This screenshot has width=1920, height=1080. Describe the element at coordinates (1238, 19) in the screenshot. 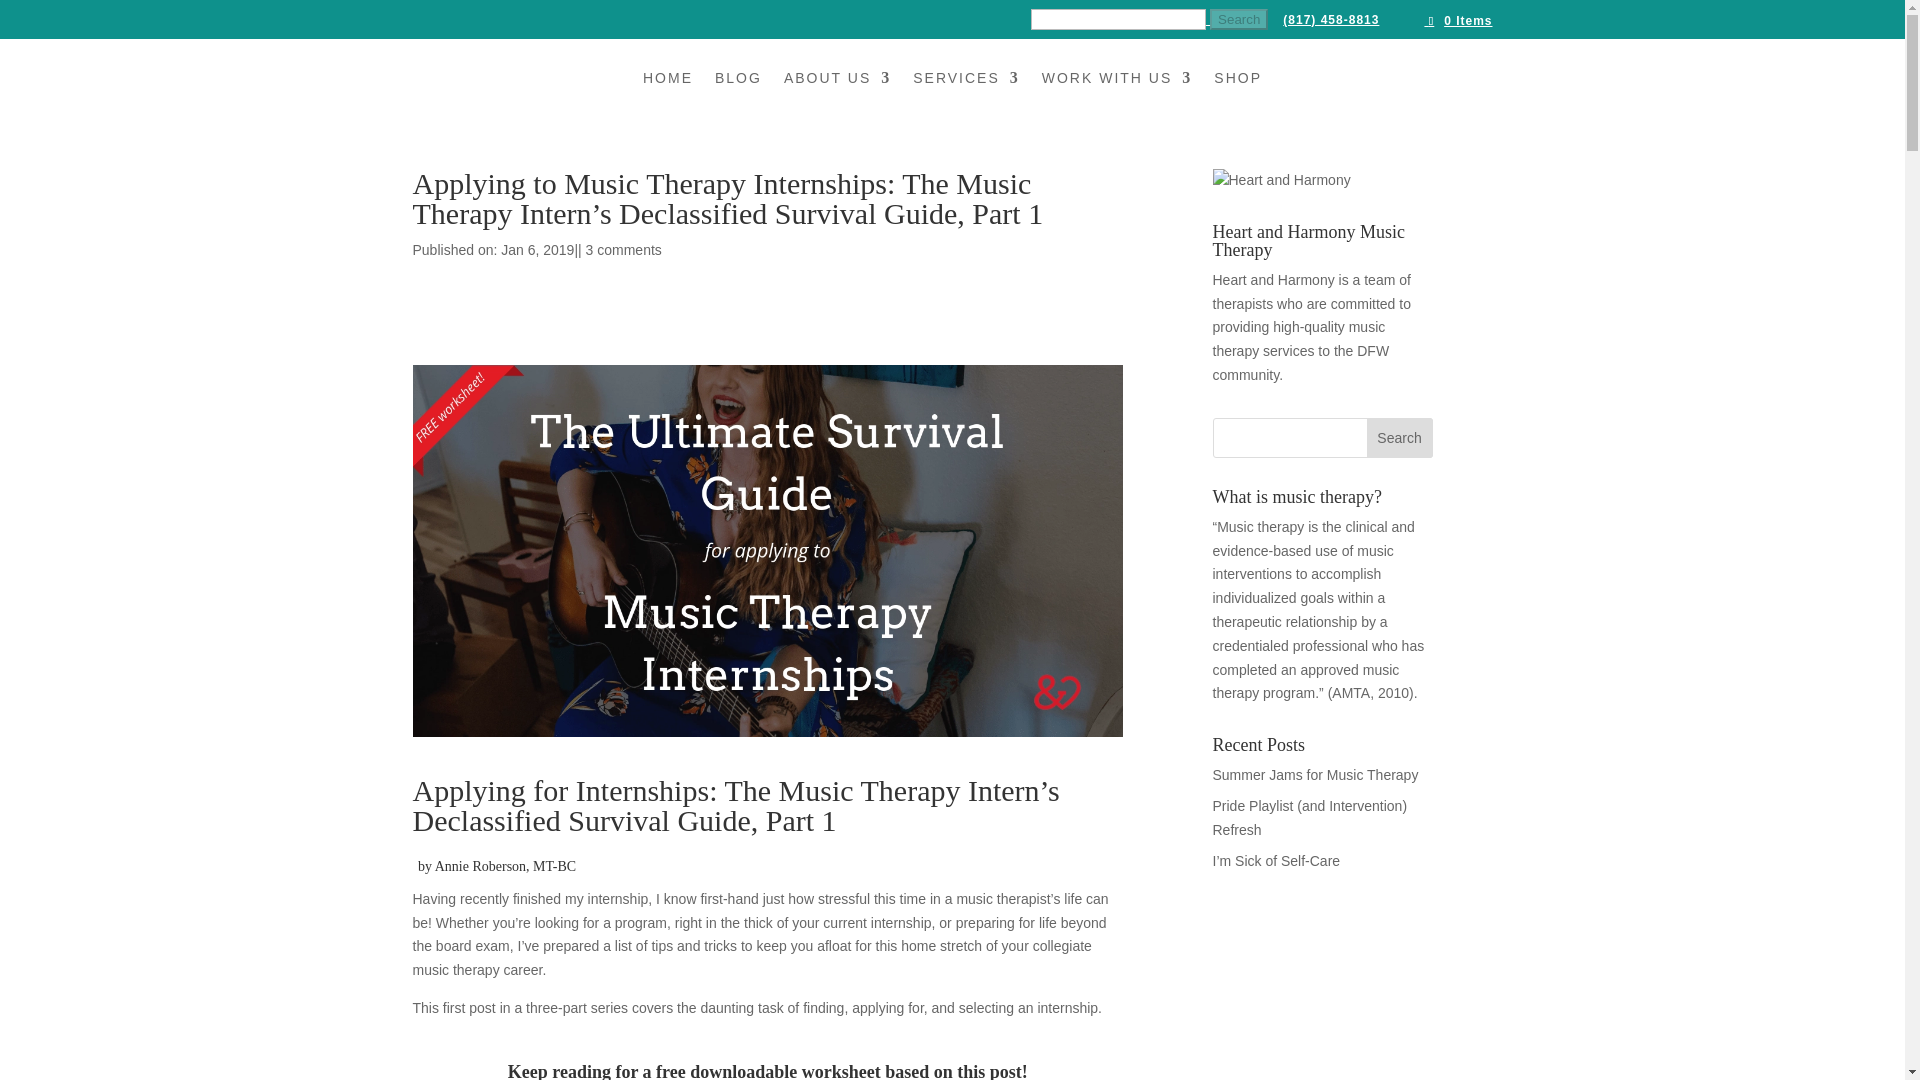

I see `Search` at that location.